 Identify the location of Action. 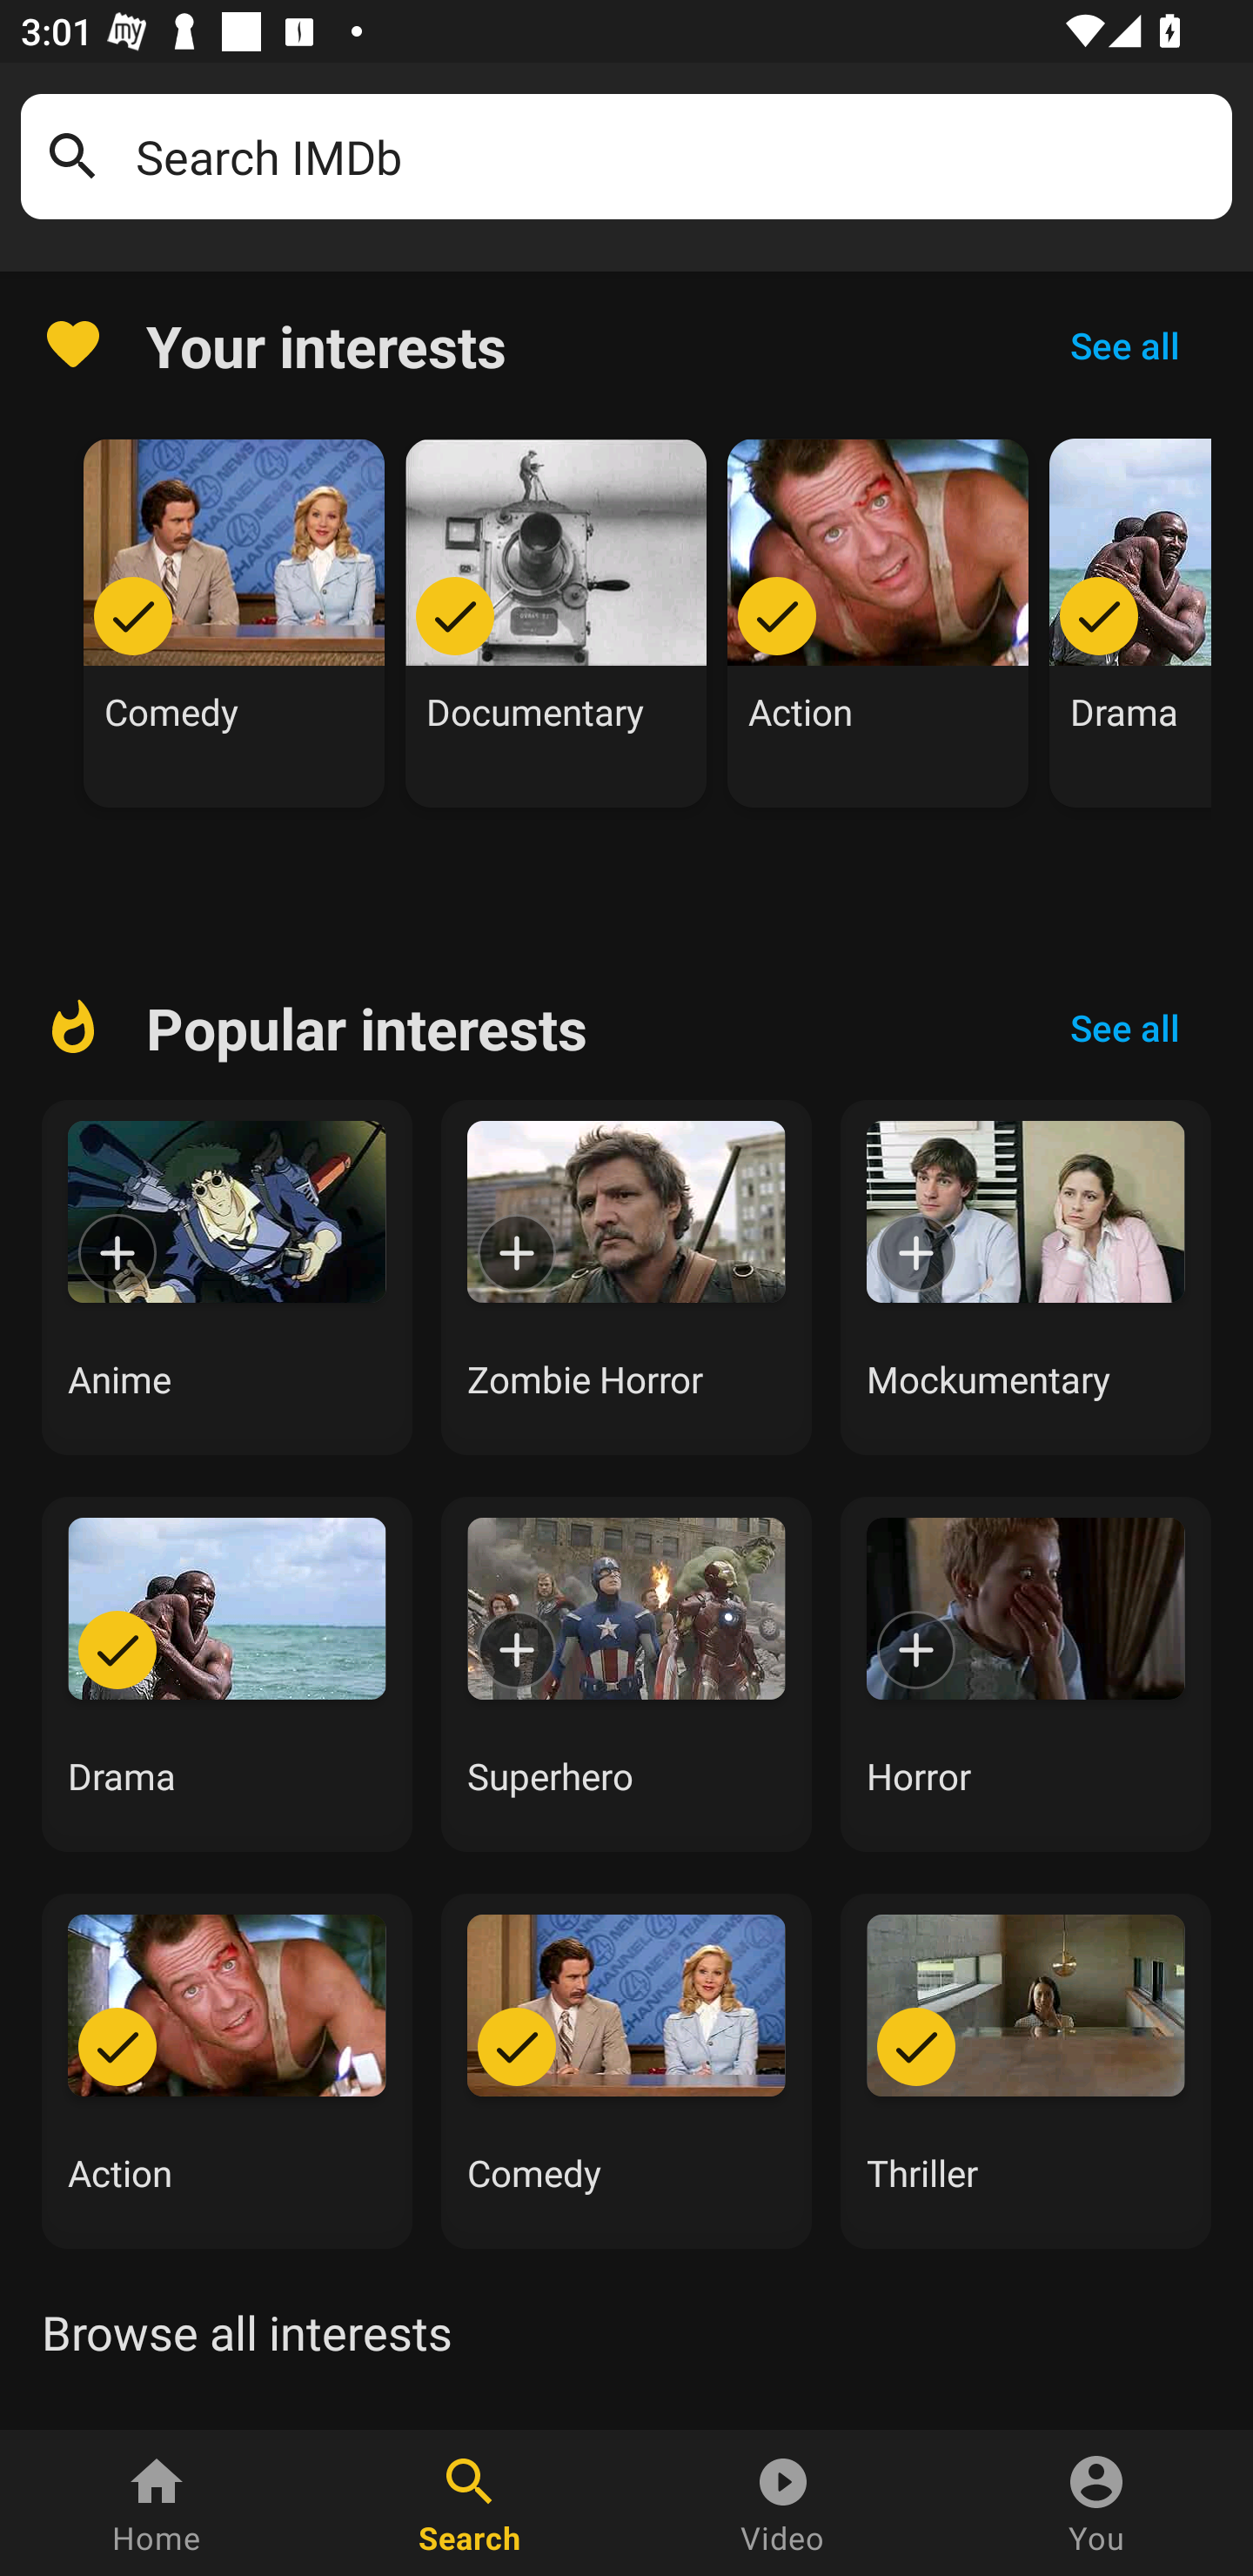
(226, 2070).